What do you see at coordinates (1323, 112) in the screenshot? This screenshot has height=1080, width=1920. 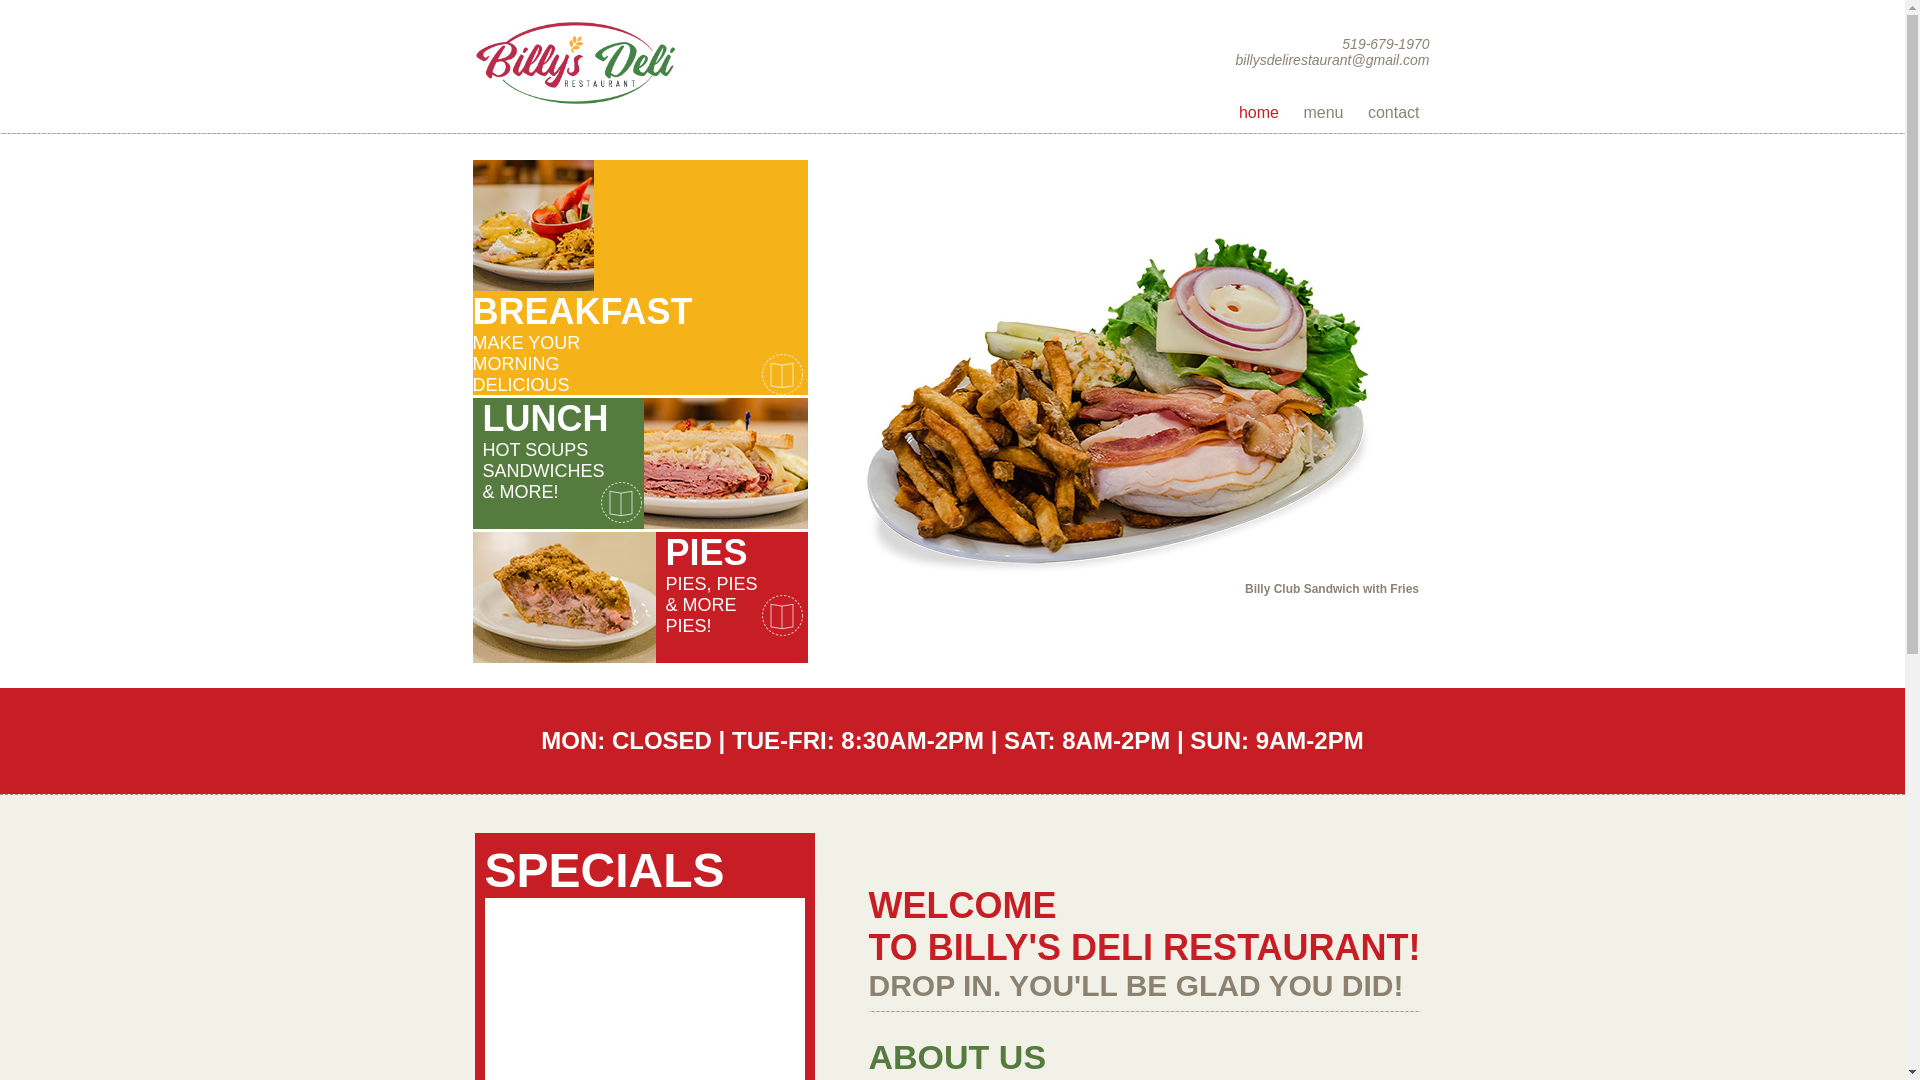 I see `menu` at bounding box center [1323, 112].